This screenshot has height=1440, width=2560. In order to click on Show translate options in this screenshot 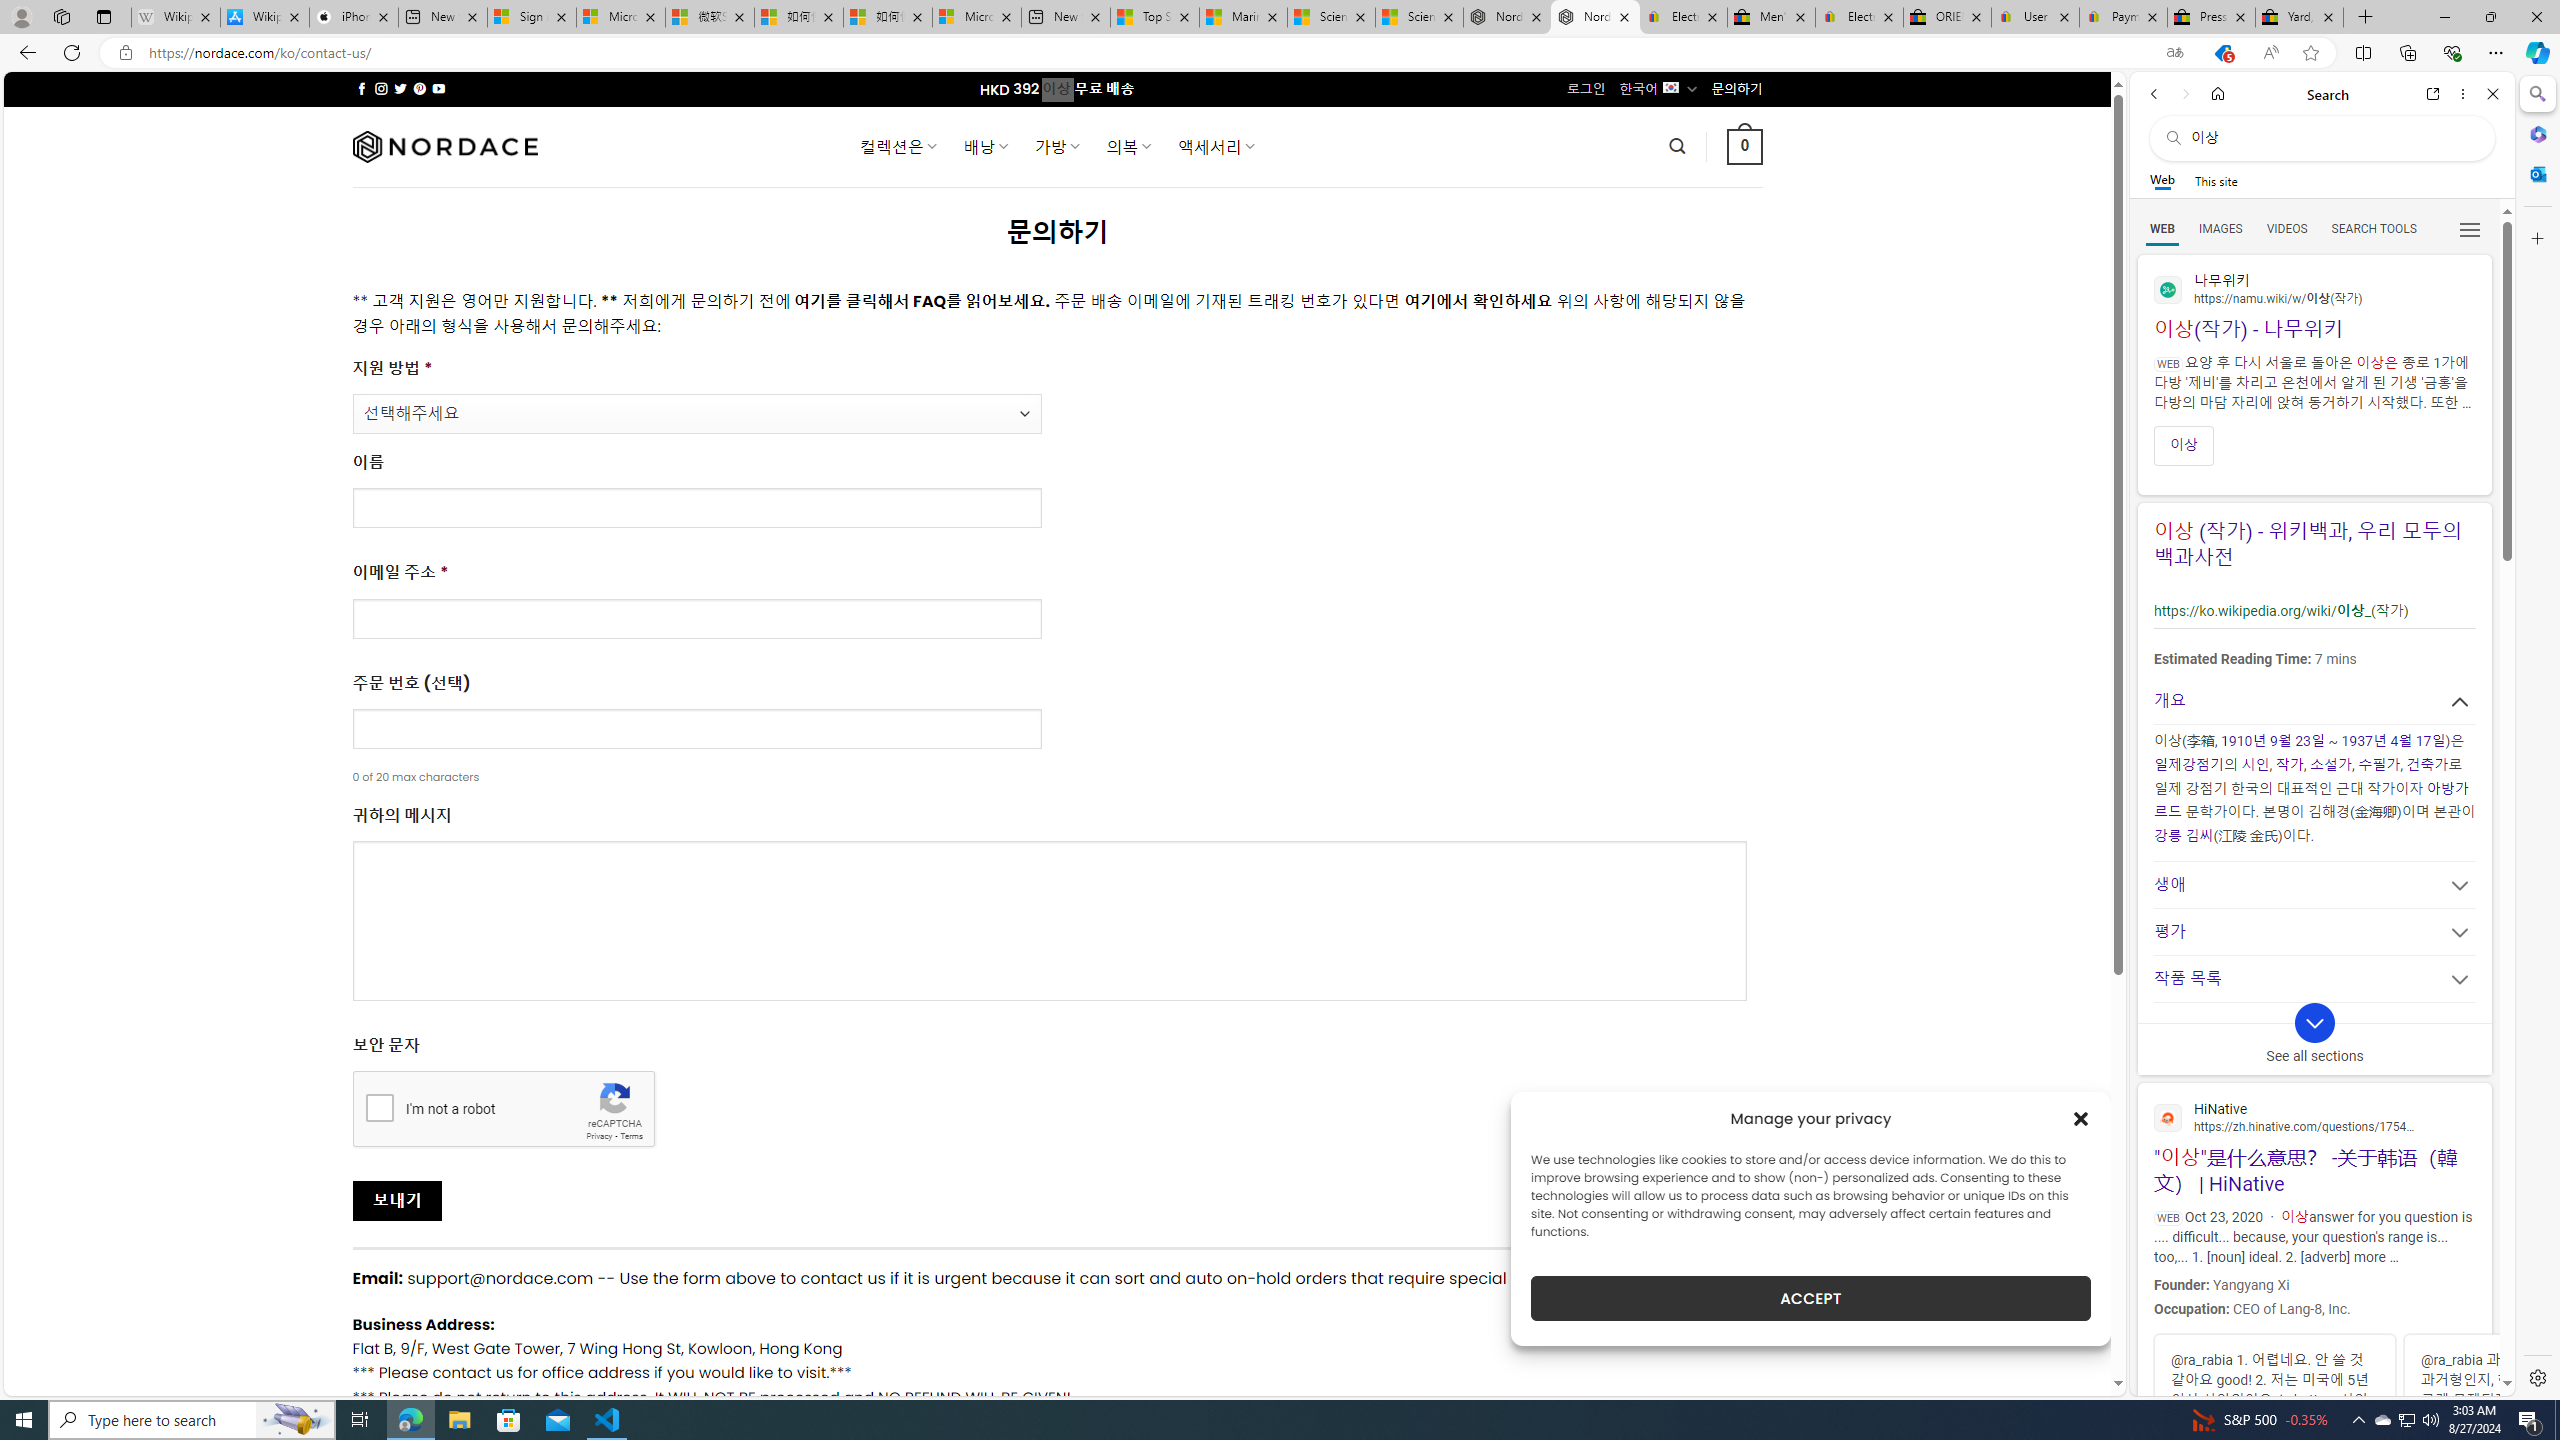, I will do `click(2174, 53)`.